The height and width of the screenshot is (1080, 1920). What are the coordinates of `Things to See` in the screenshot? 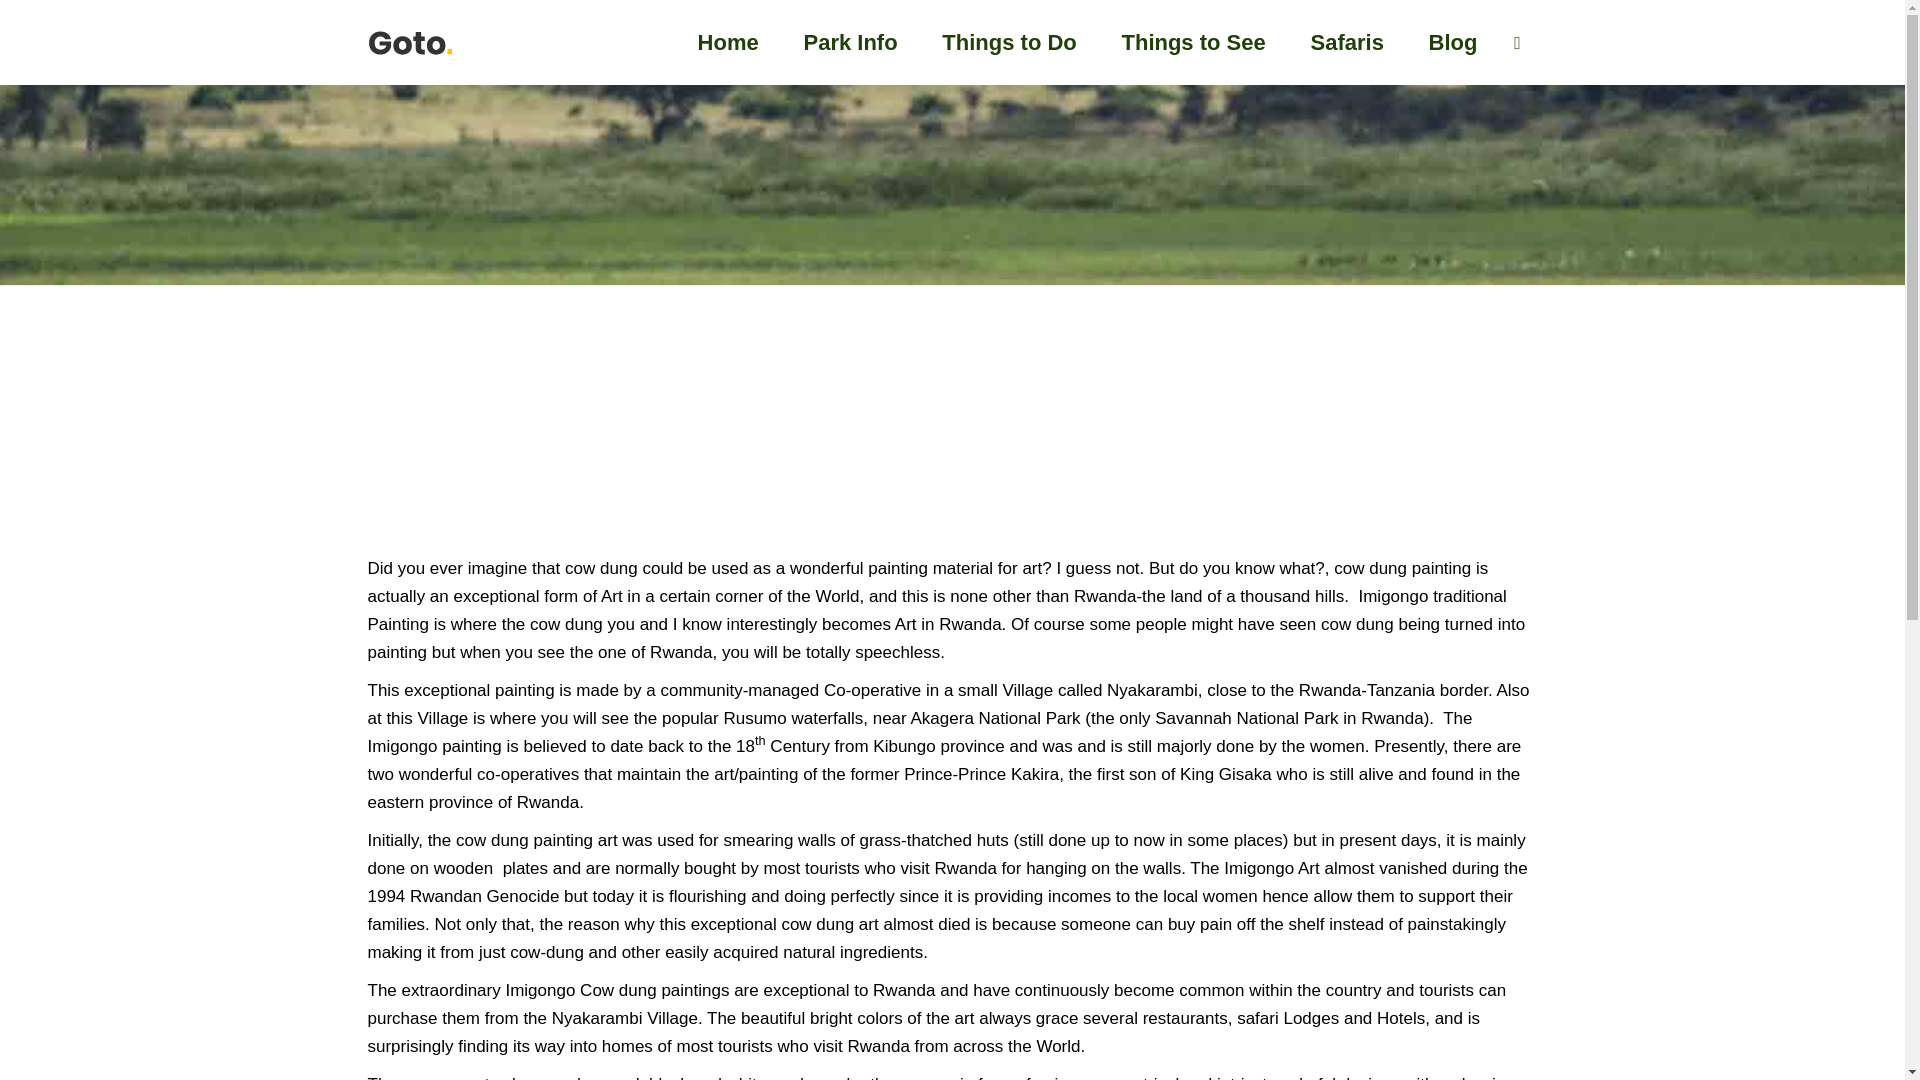 It's located at (1194, 42).